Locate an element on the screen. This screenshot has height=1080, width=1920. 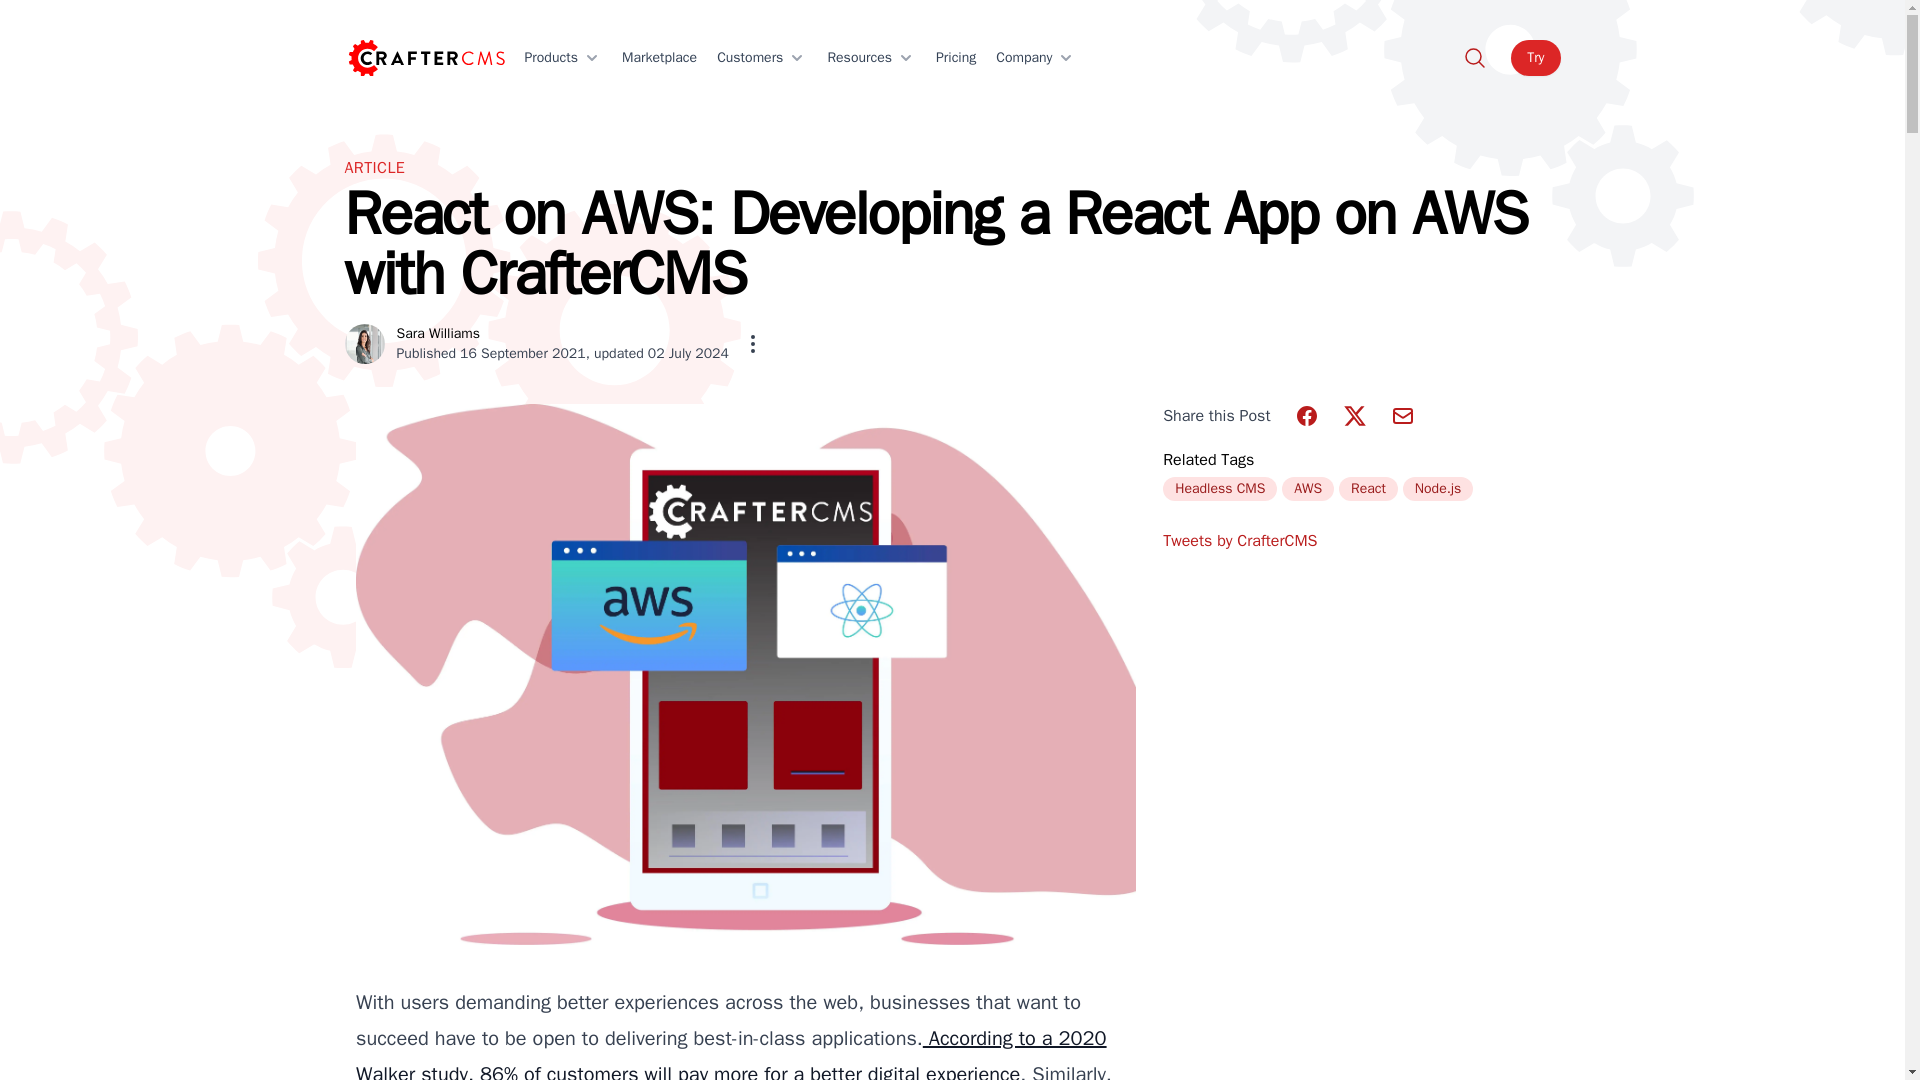
Products is located at coordinates (562, 58).